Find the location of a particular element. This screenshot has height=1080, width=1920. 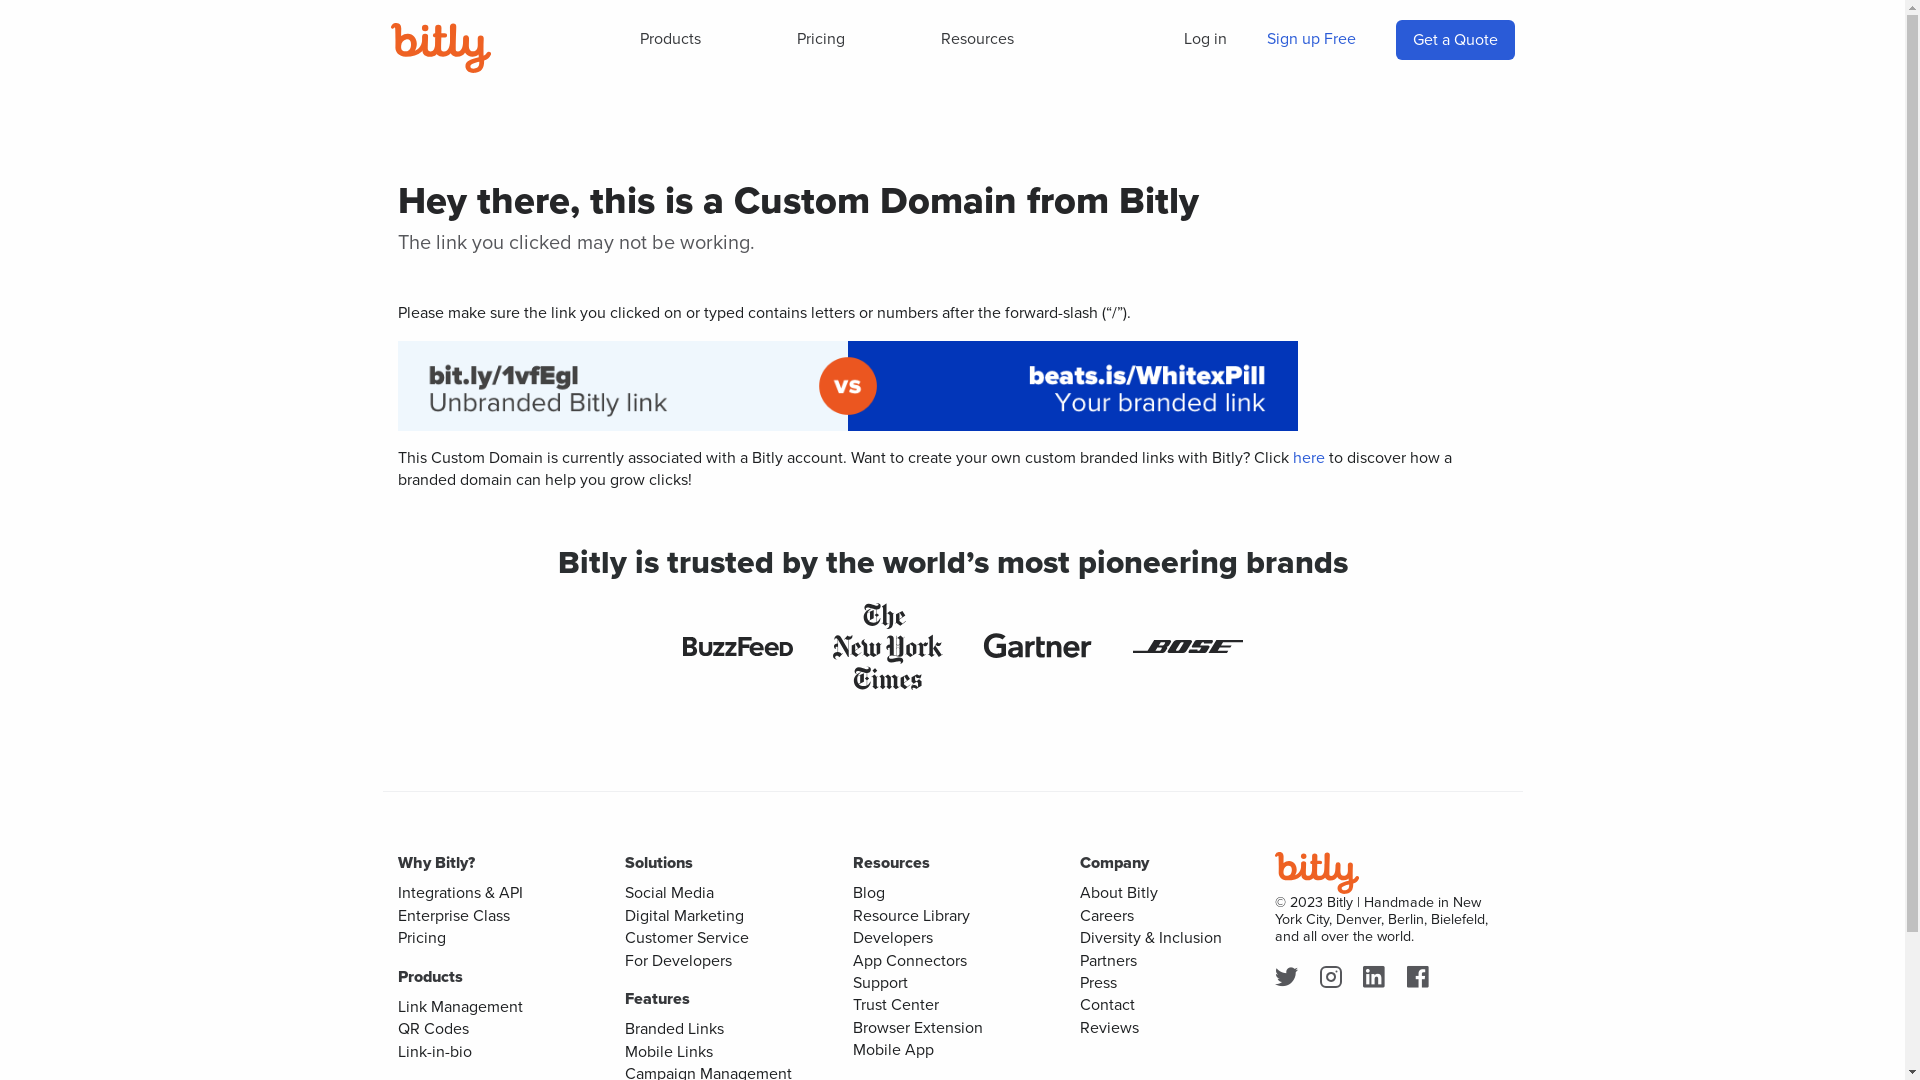

Link Management is located at coordinates (460, 1006).